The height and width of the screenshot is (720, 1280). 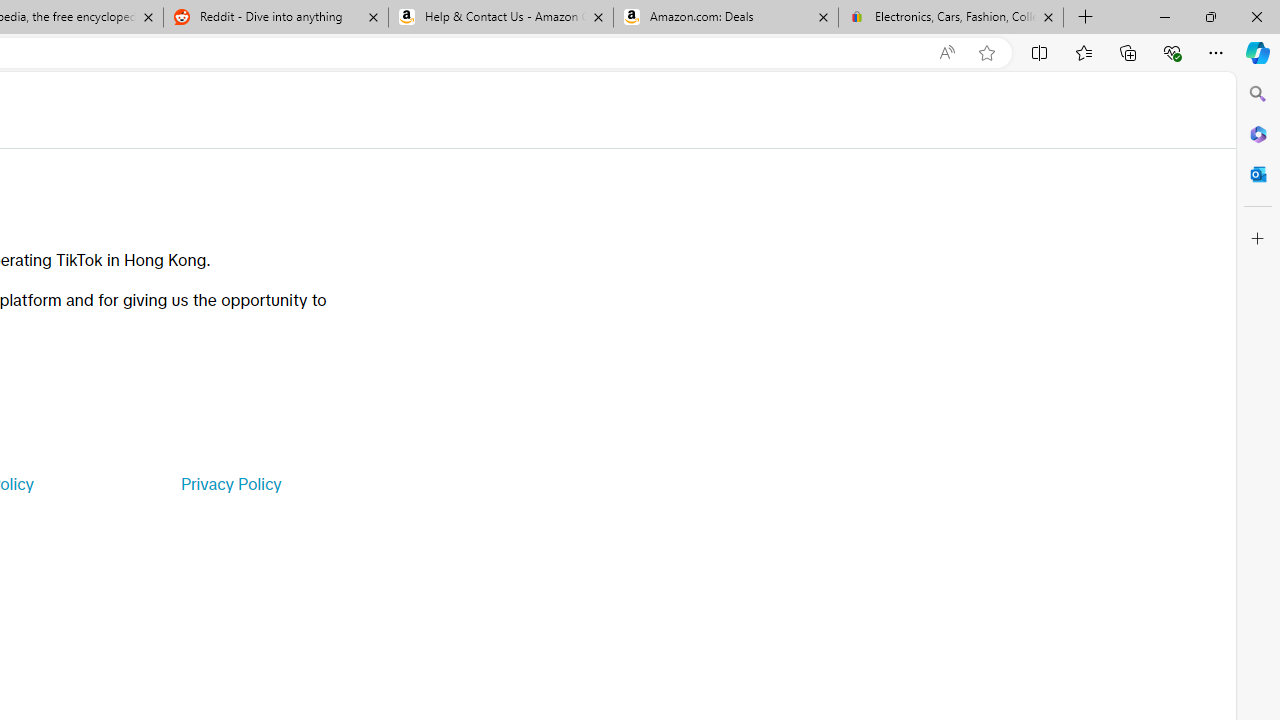 I want to click on Close, so click(x=1256, y=16).